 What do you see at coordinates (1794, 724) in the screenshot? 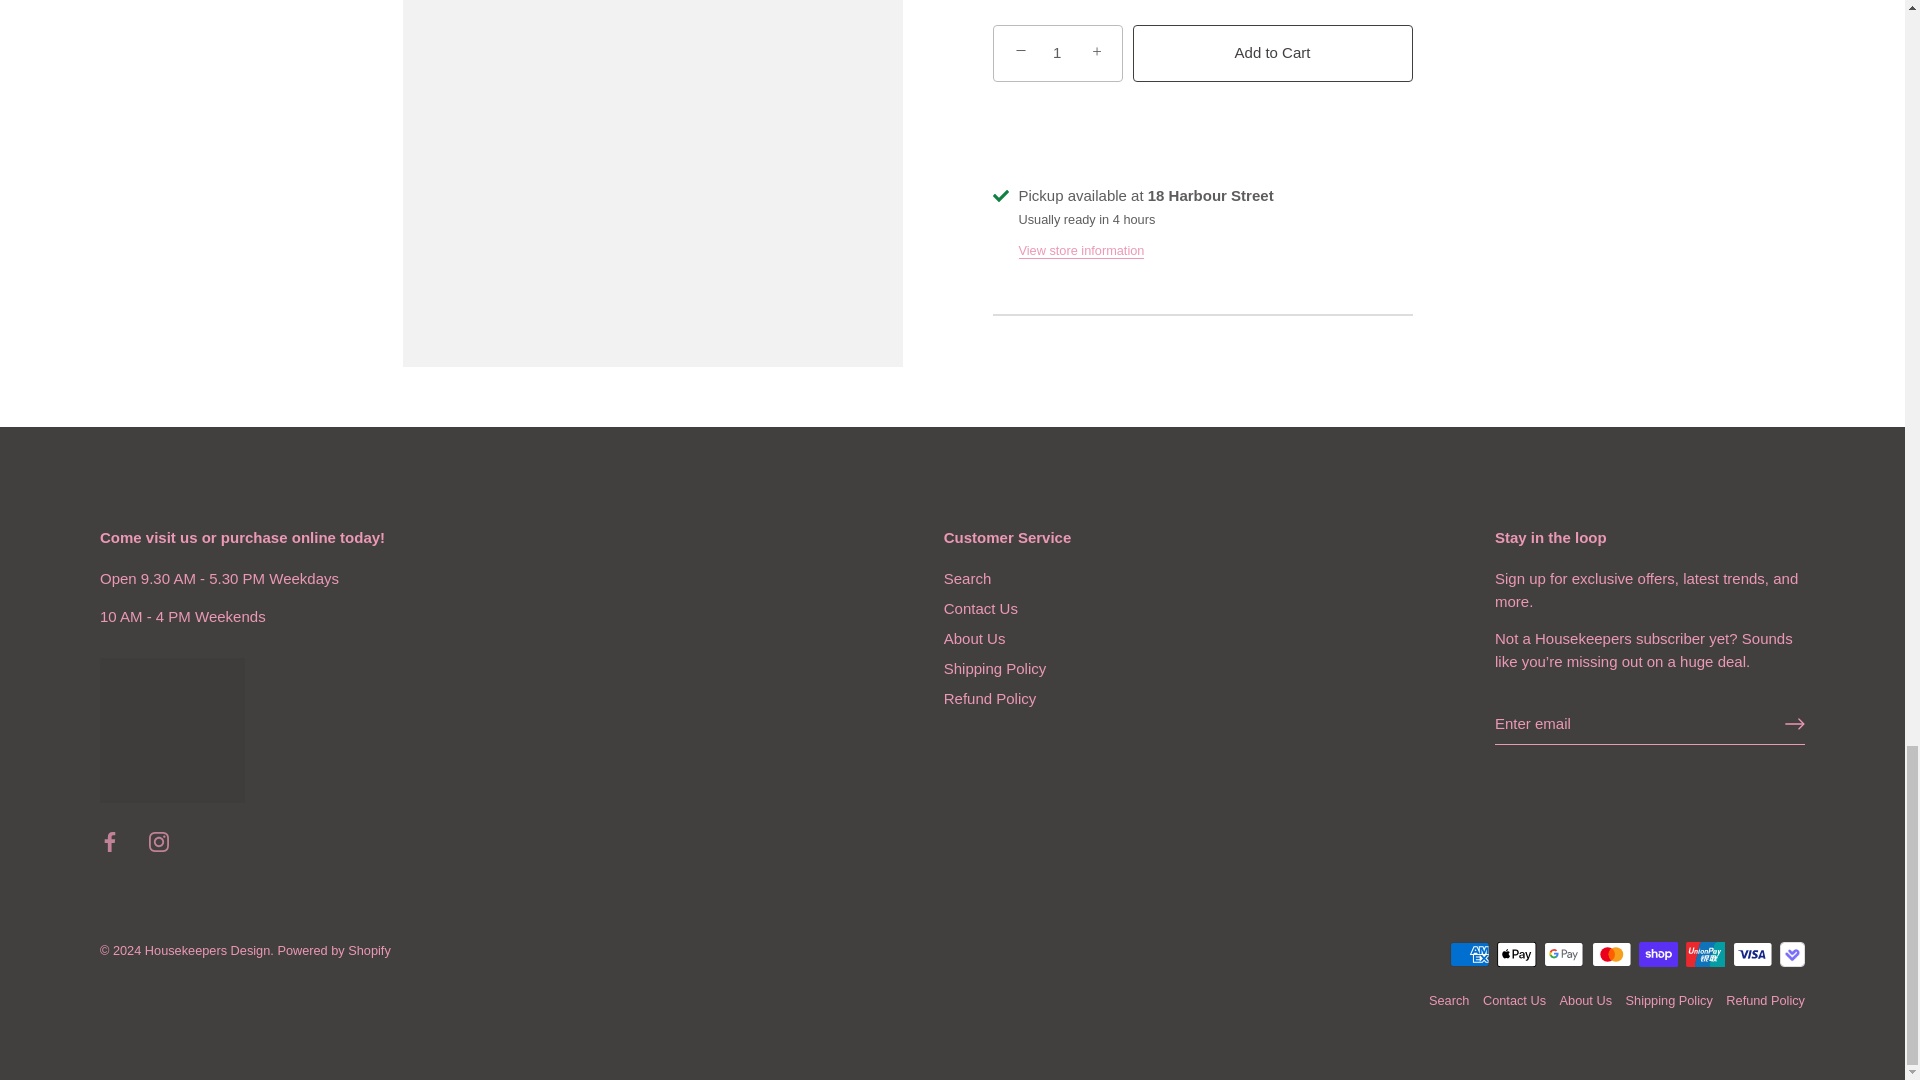
I see `Right arrow long` at bounding box center [1794, 724].